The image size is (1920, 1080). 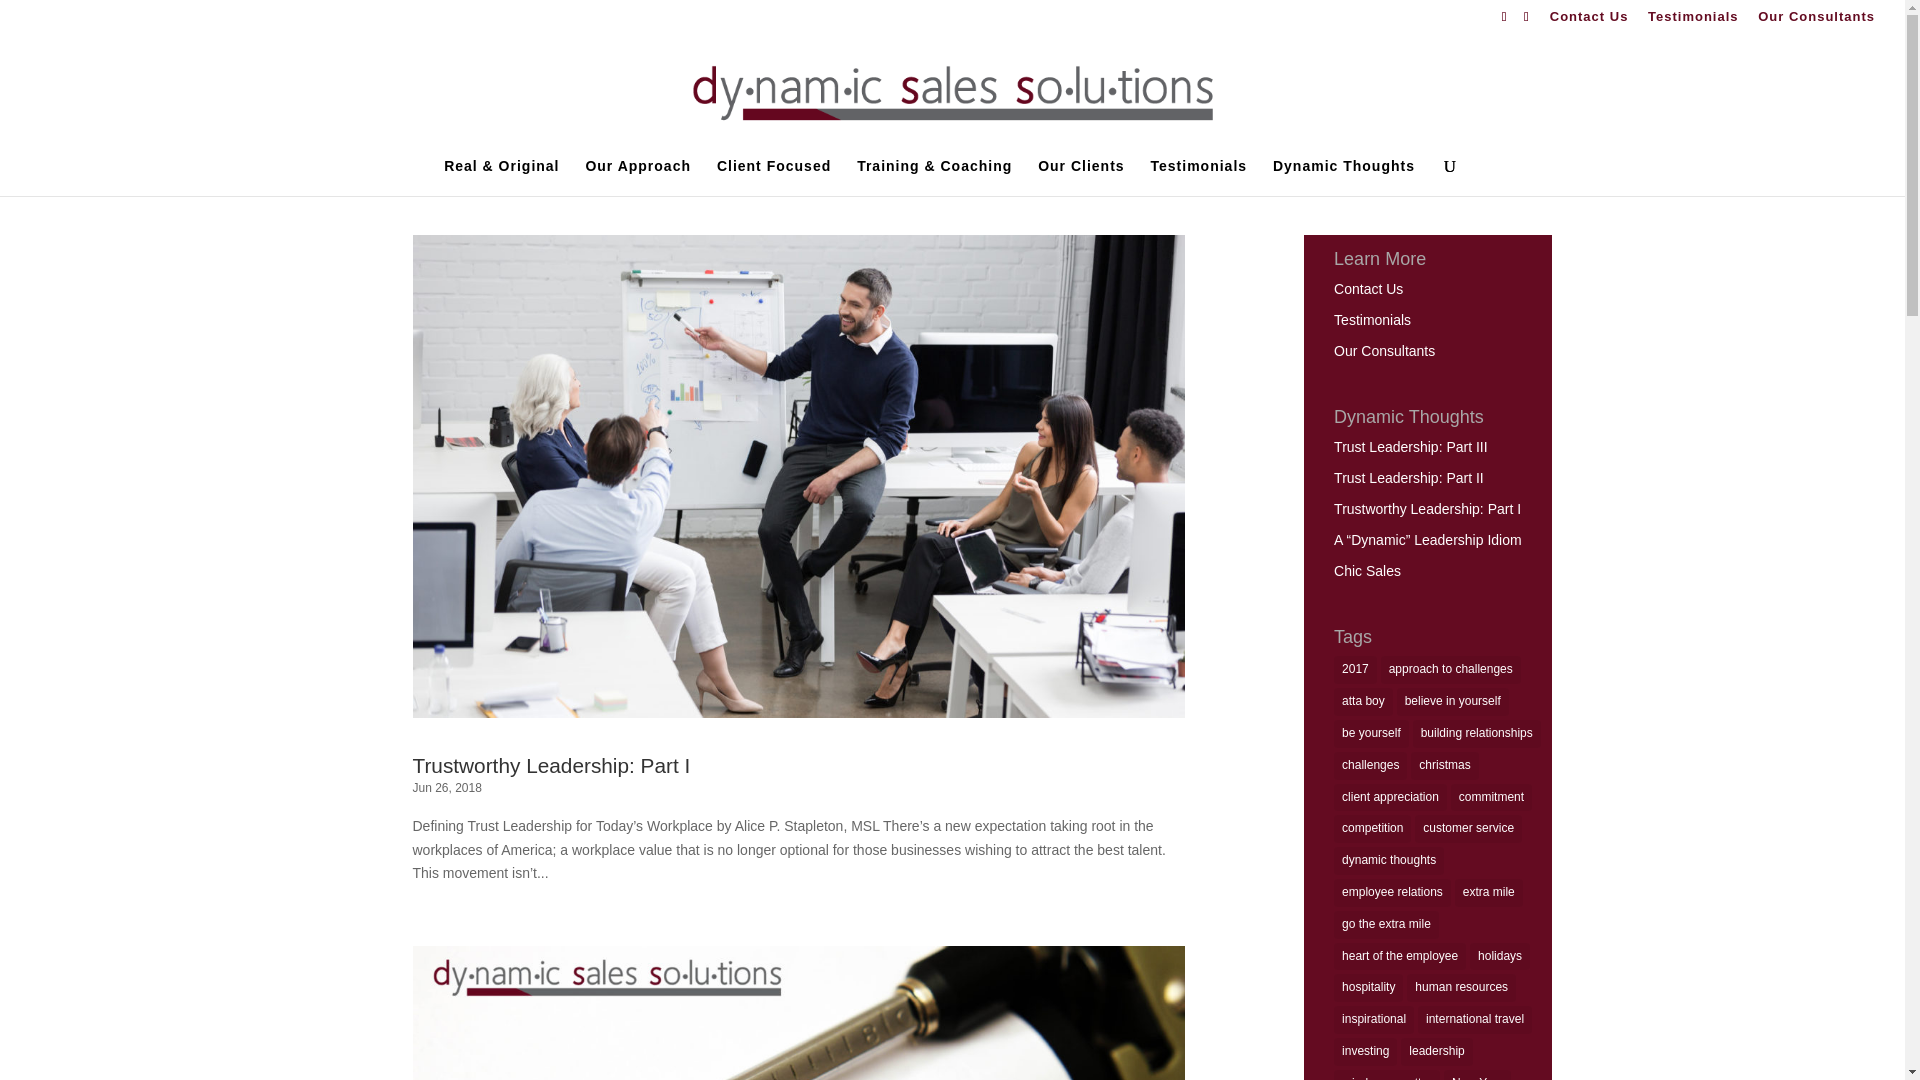 I want to click on approach to challenges, so click(x=1450, y=669).